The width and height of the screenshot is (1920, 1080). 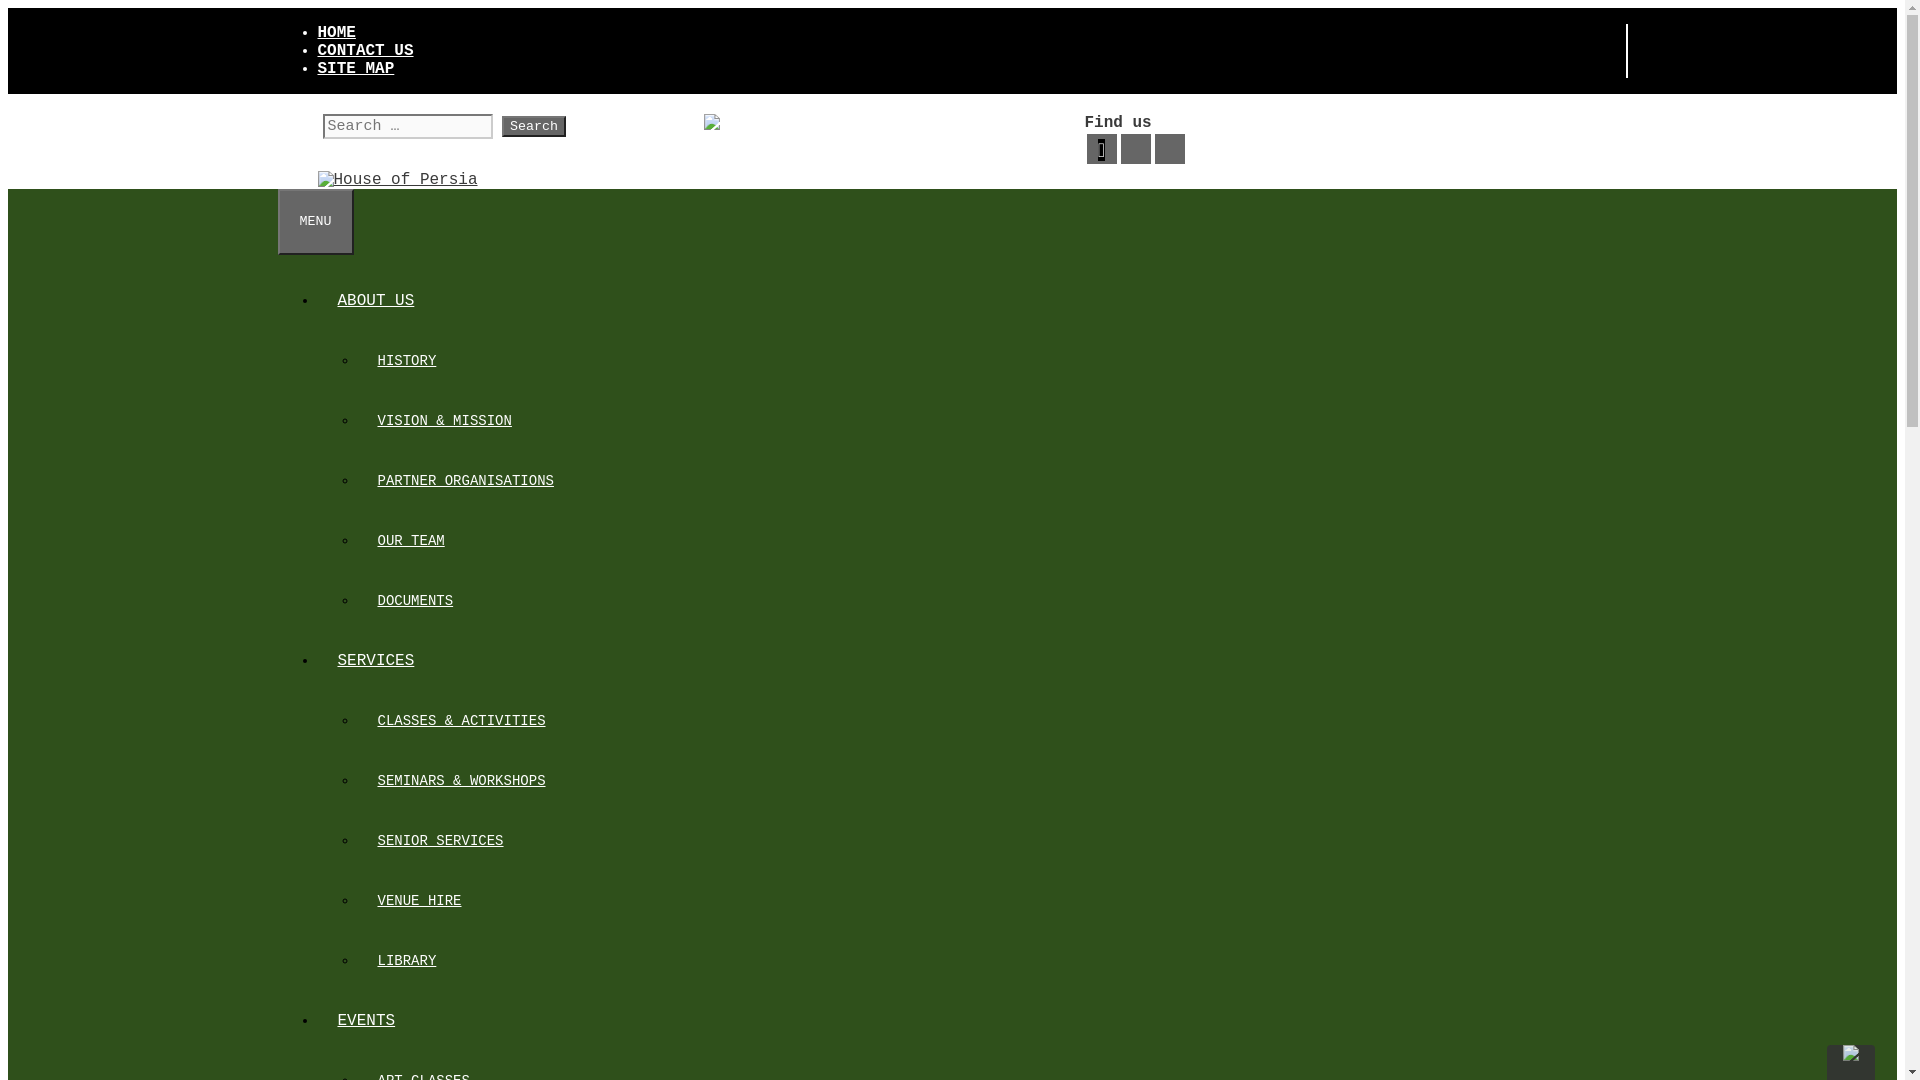 What do you see at coordinates (441, 841) in the screenshot?
I see `SENIOR SERVICES` at bounding box center [441, 841].